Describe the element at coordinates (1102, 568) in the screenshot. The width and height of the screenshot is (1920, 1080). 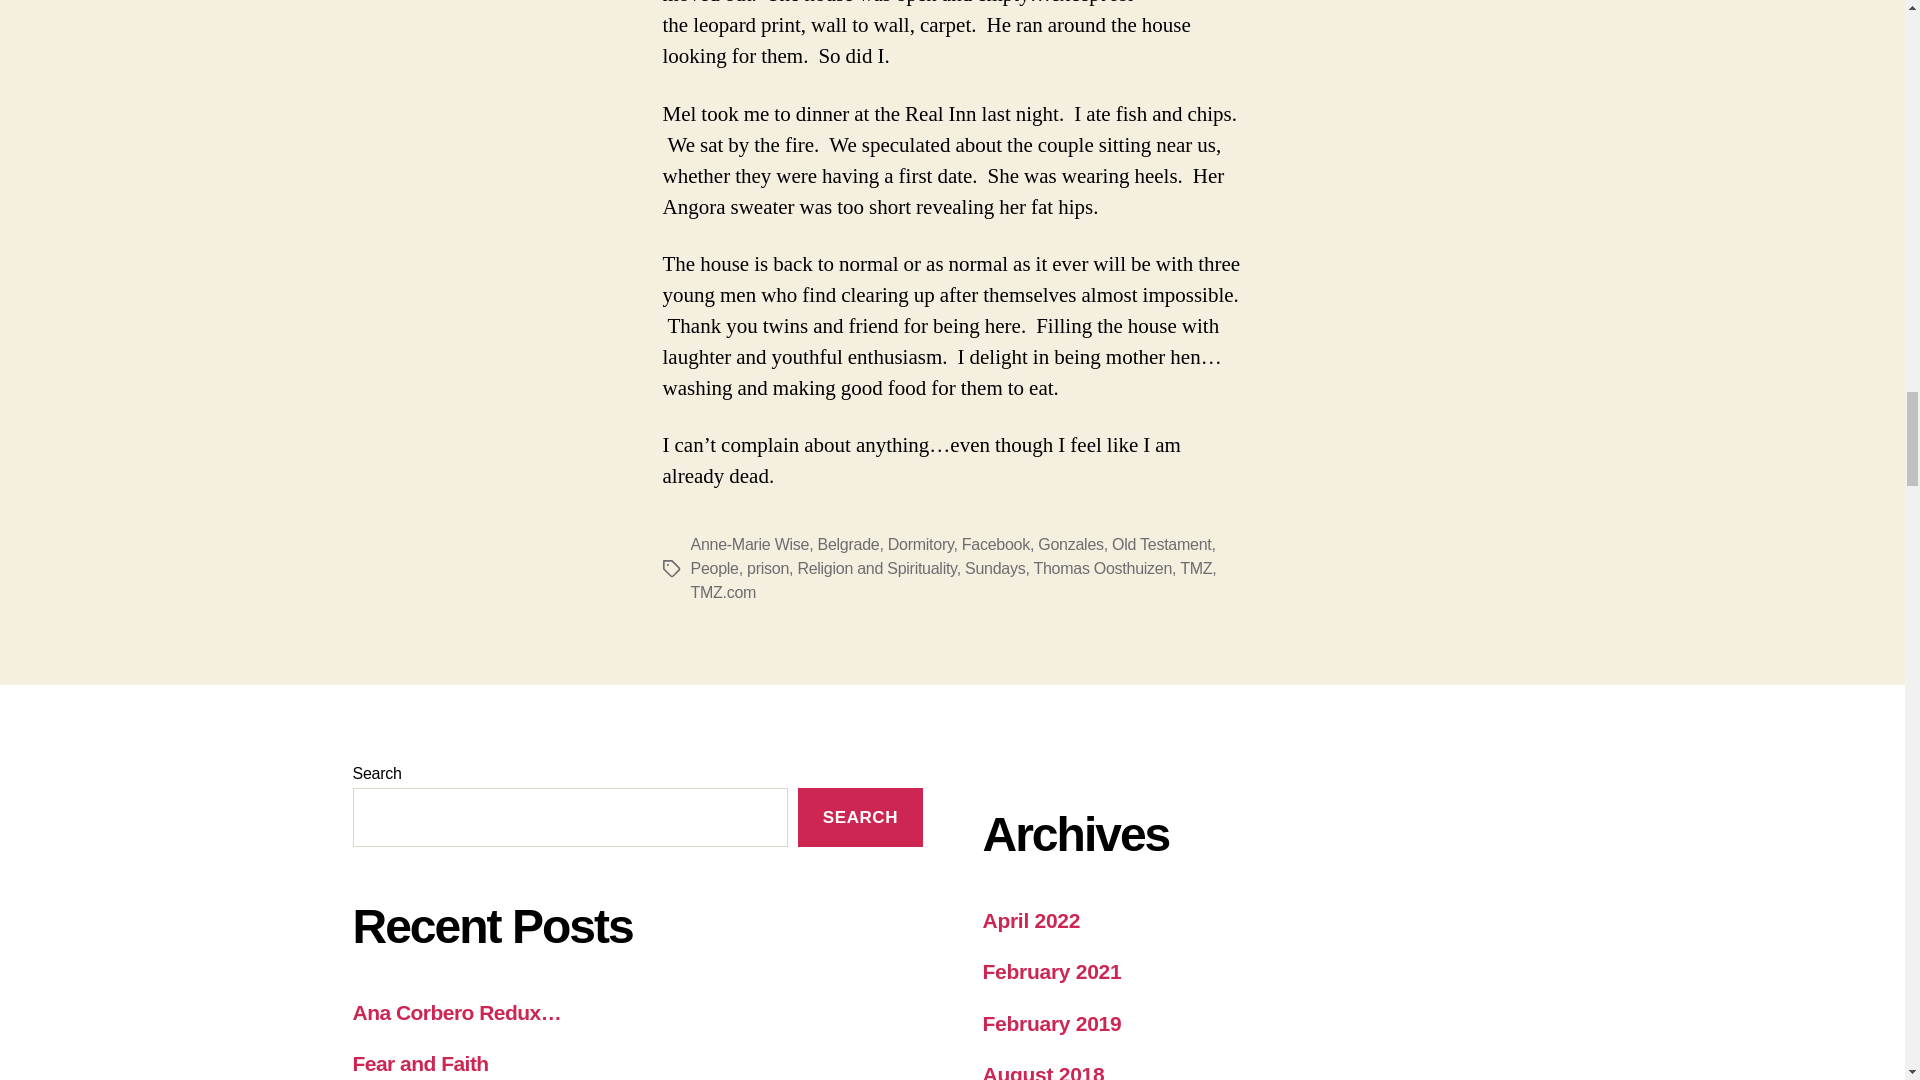
I see `Thomas Oosthuizen` at that location.